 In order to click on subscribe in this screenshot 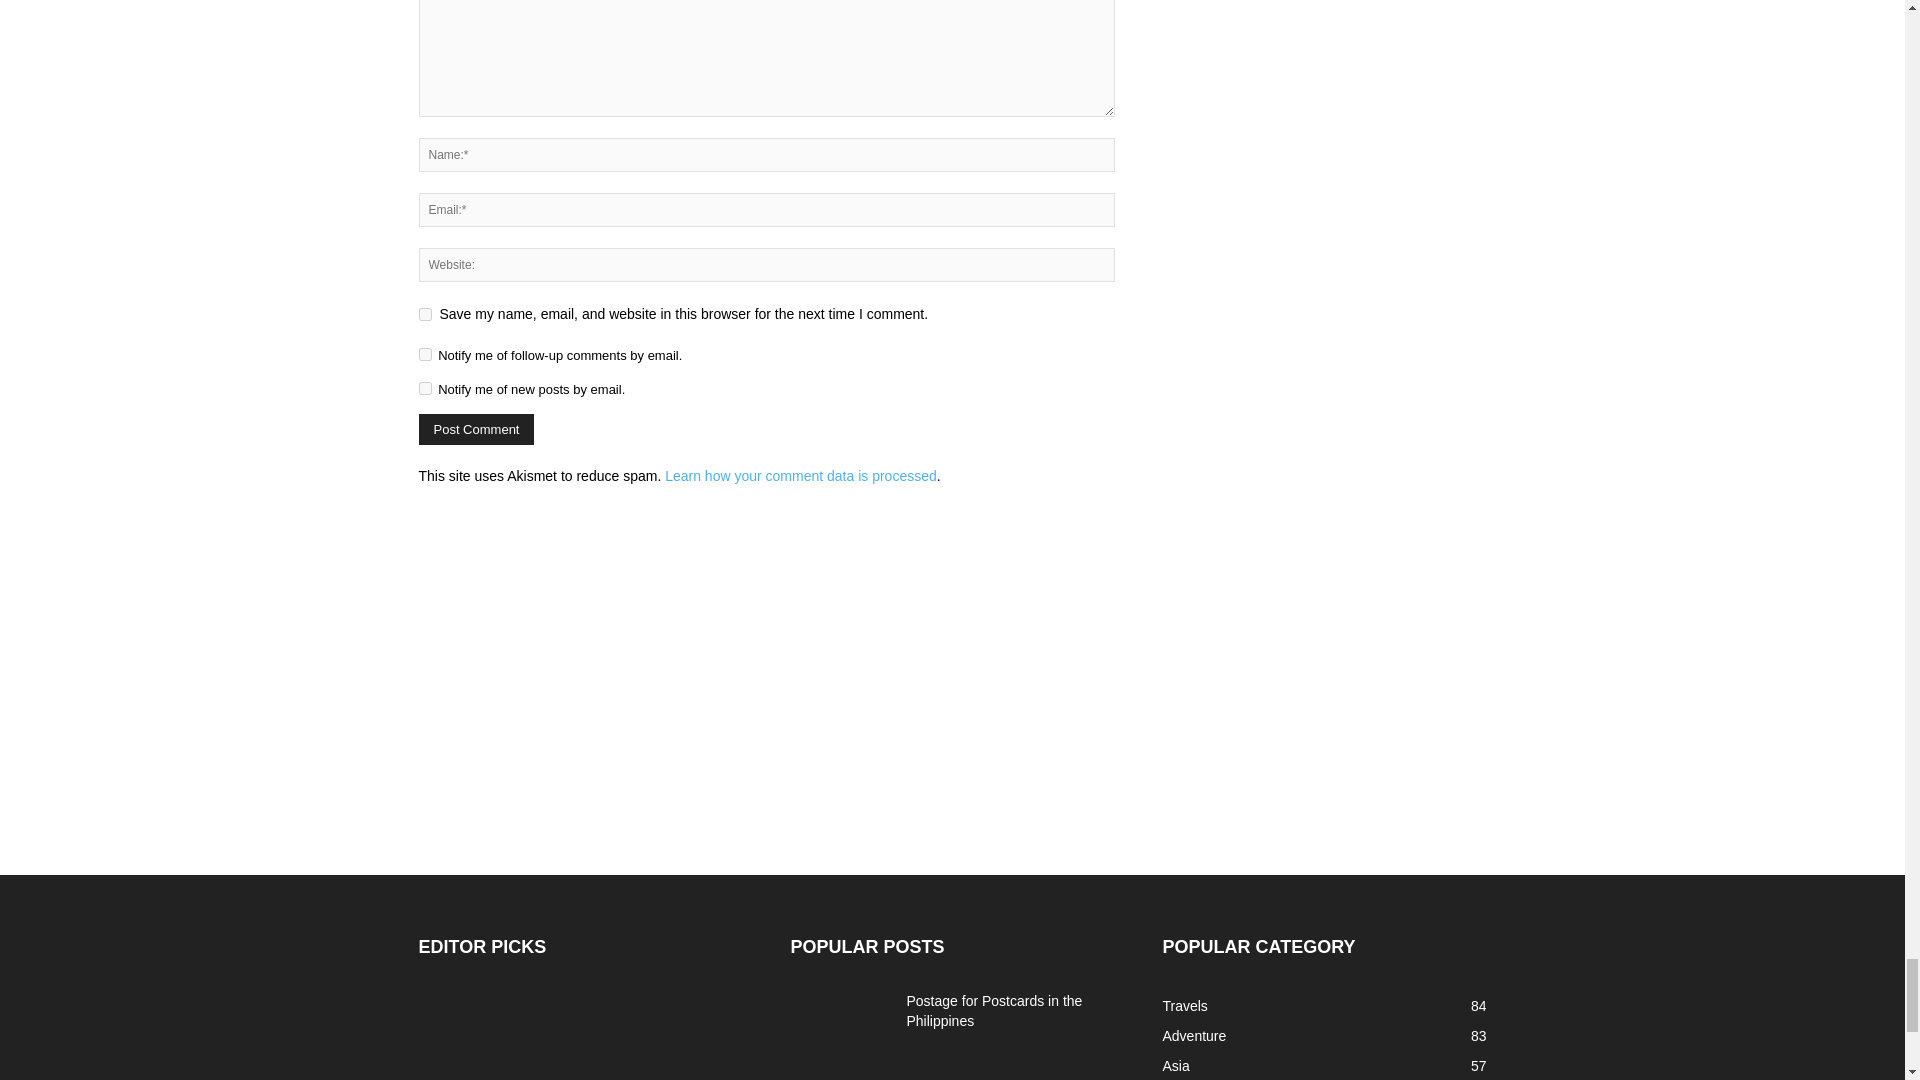, I will do `click(424, 354)`.